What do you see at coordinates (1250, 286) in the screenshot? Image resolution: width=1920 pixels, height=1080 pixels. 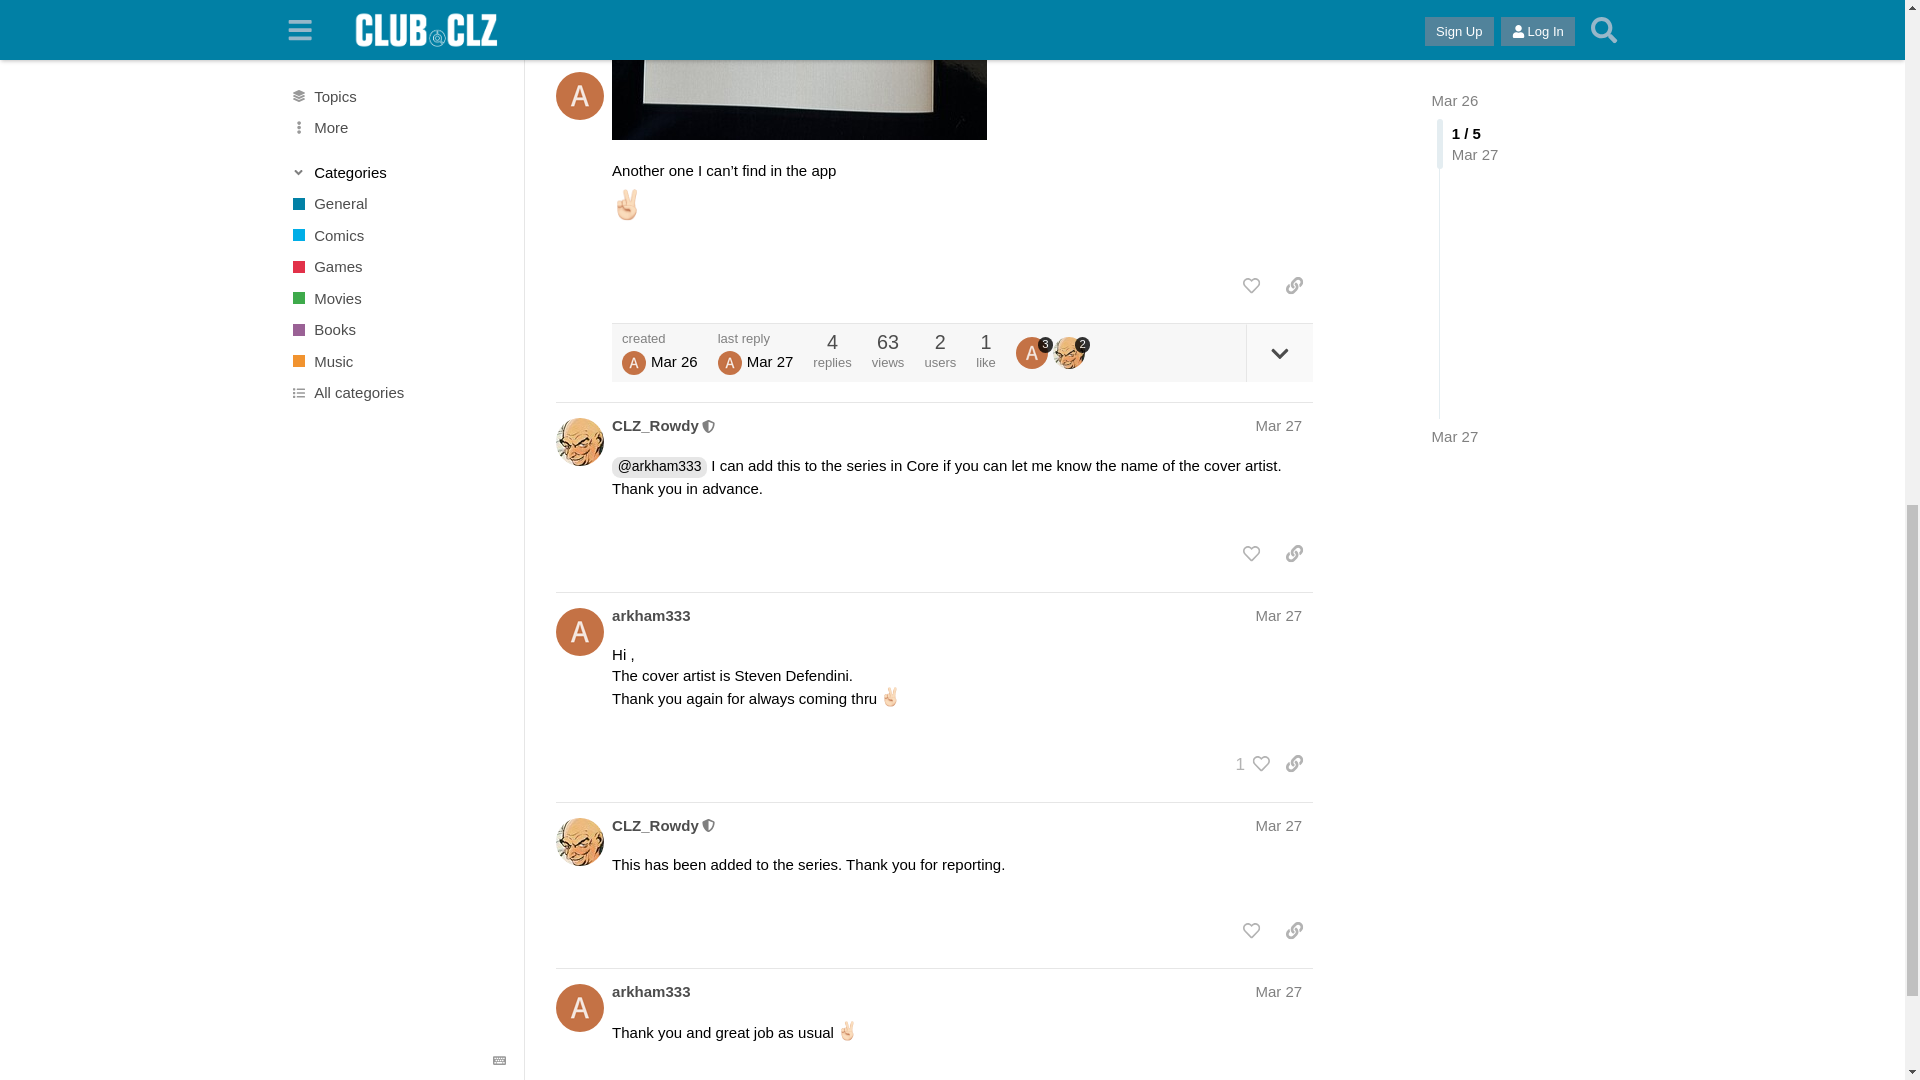 I see `like this post` at bounding box center [1250, 286].